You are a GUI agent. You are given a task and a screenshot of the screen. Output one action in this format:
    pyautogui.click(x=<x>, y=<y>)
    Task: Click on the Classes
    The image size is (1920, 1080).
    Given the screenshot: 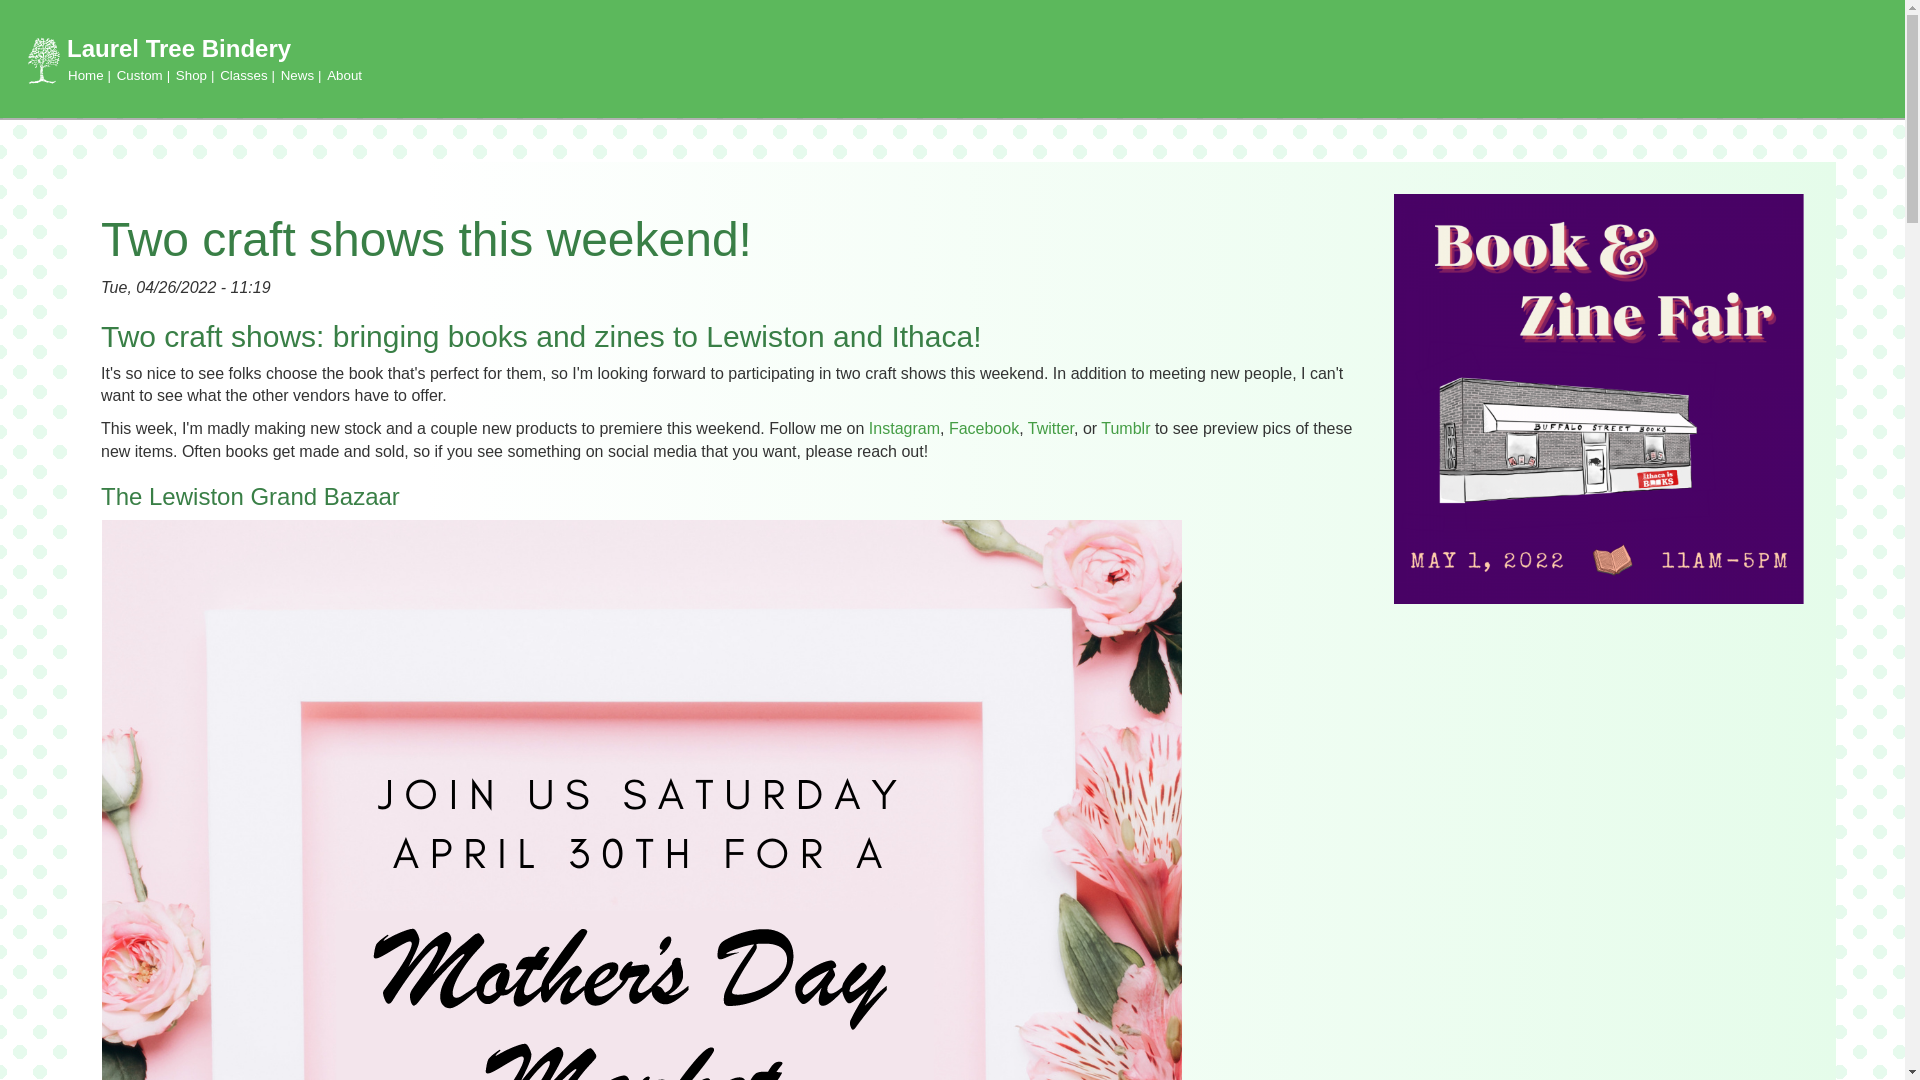 What is the action you would take?
    pyautogui.click(x=247, y=75)
    